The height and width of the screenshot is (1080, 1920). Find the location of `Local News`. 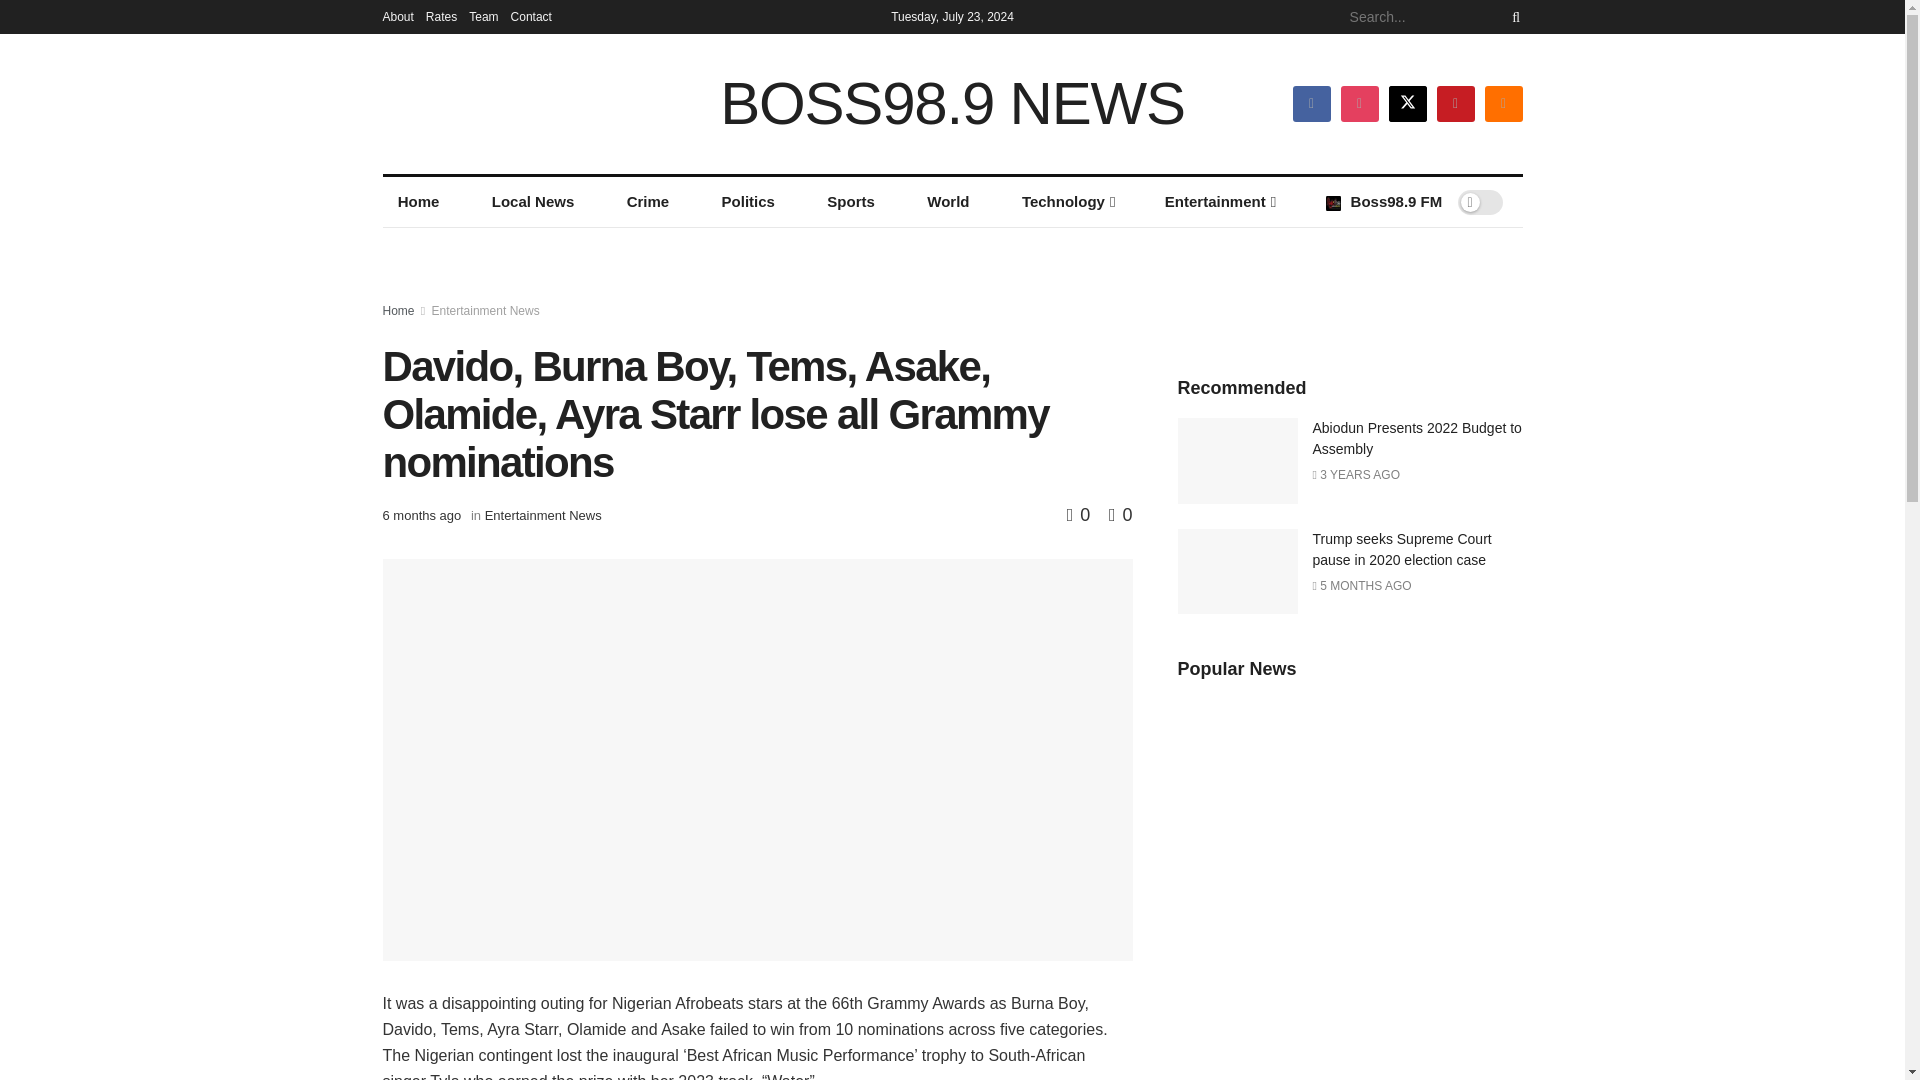

Local News is located at coordinates (532, 202).